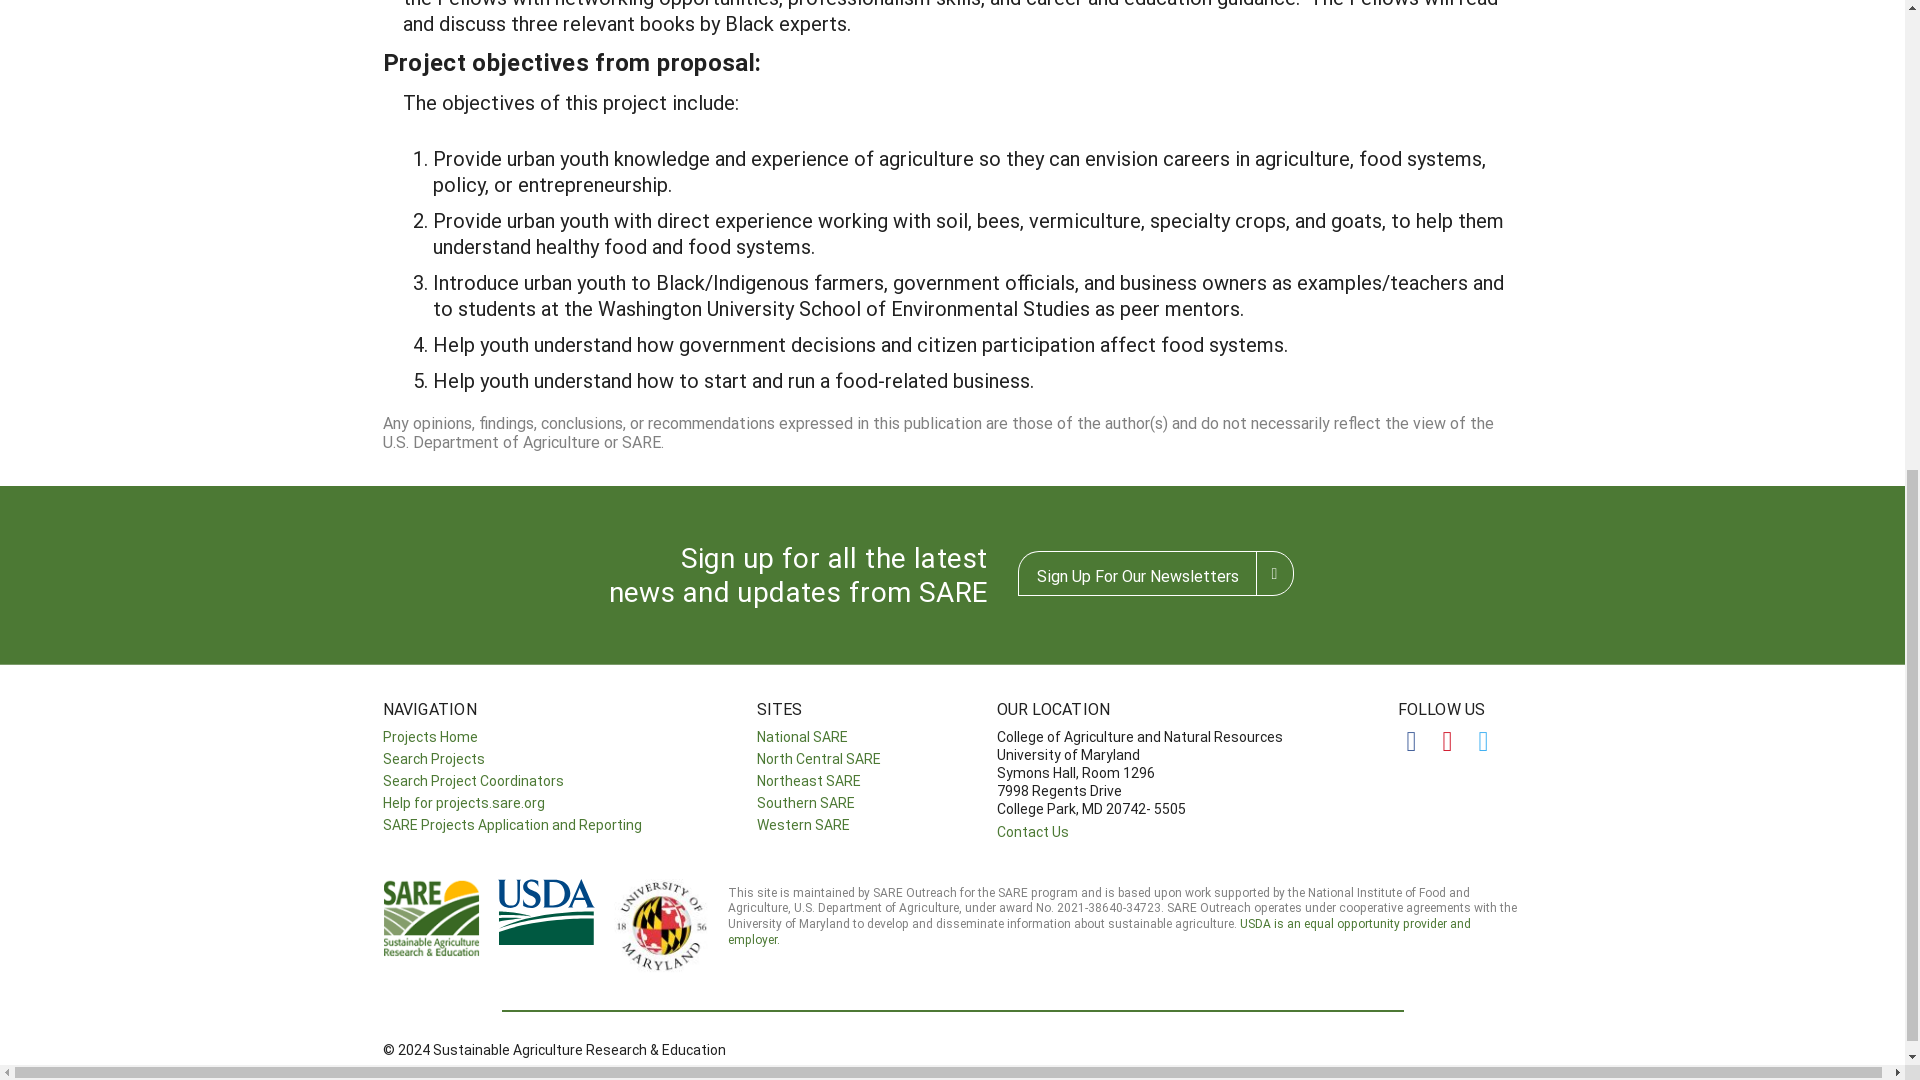 The height and width of the screenshot is (1080, 1920). I want to click on National SARE, so click(801, 736).